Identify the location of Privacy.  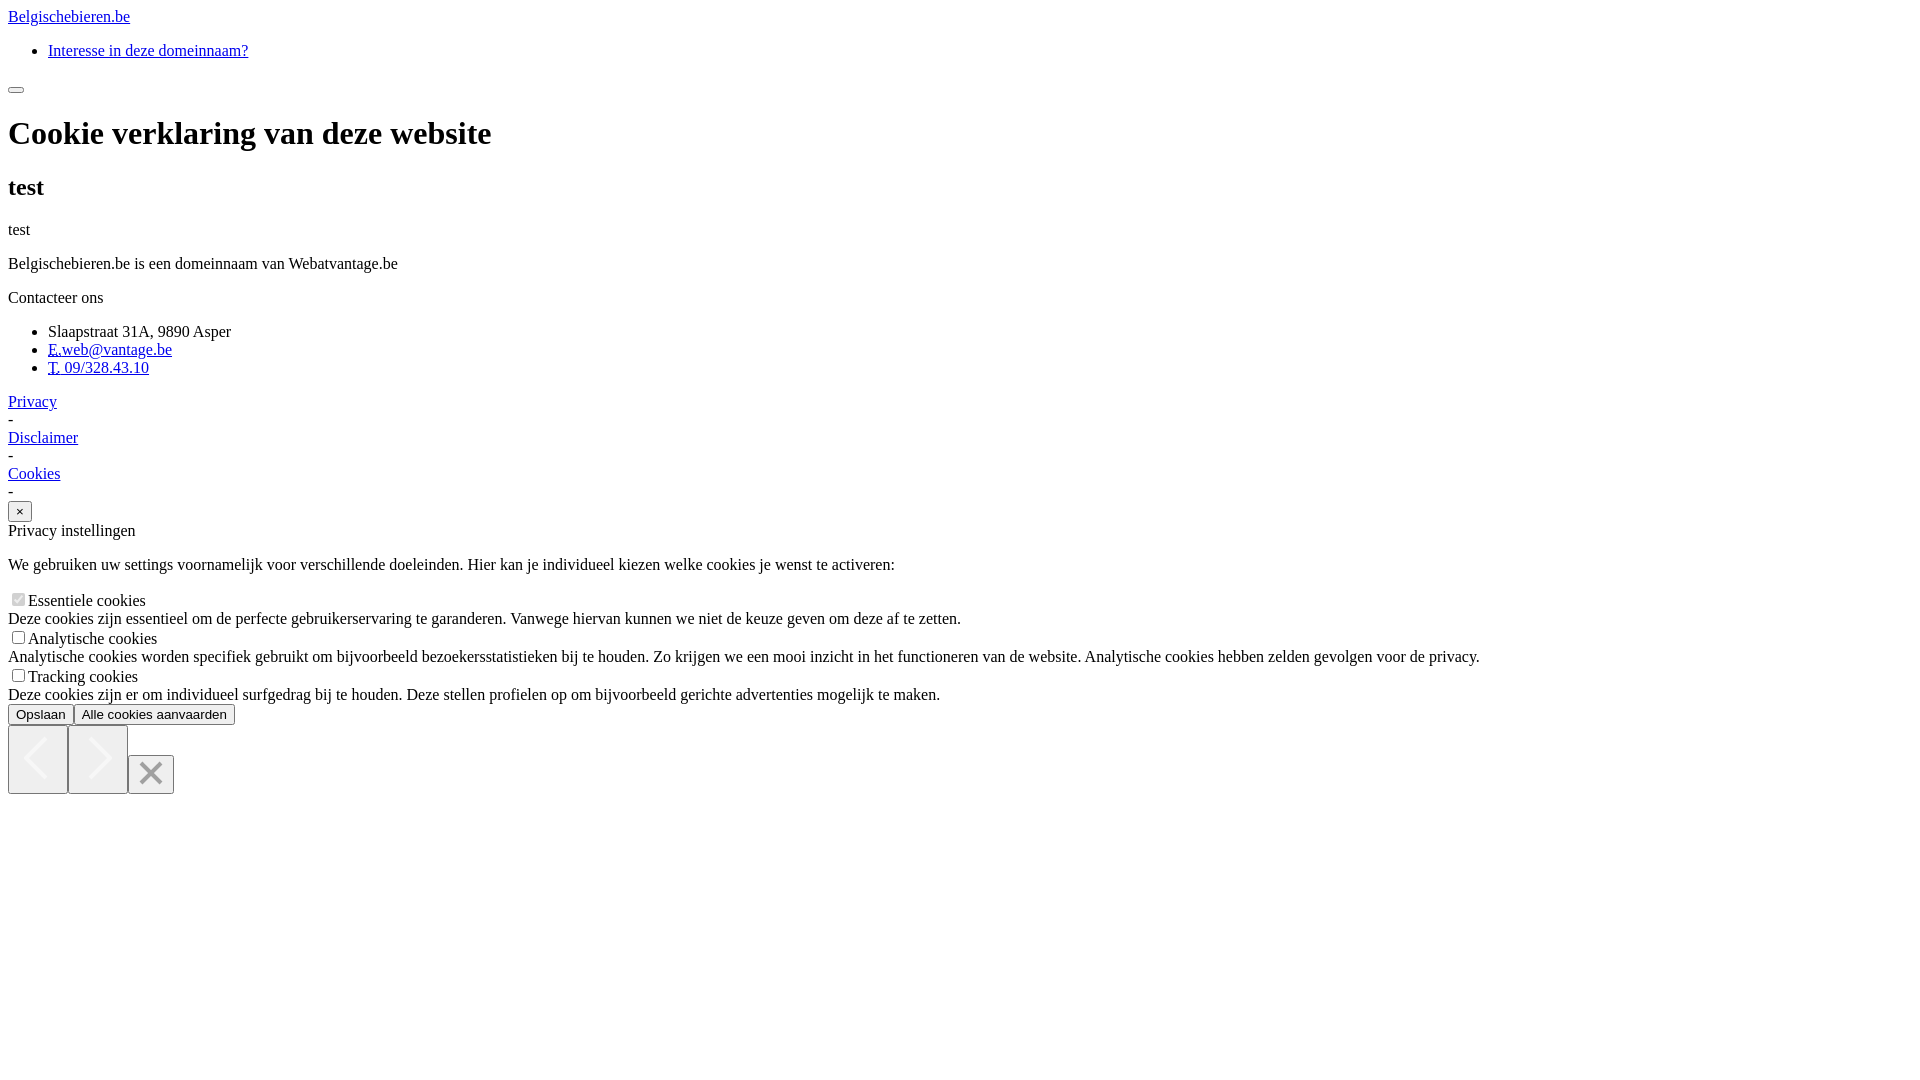
(32, 402).